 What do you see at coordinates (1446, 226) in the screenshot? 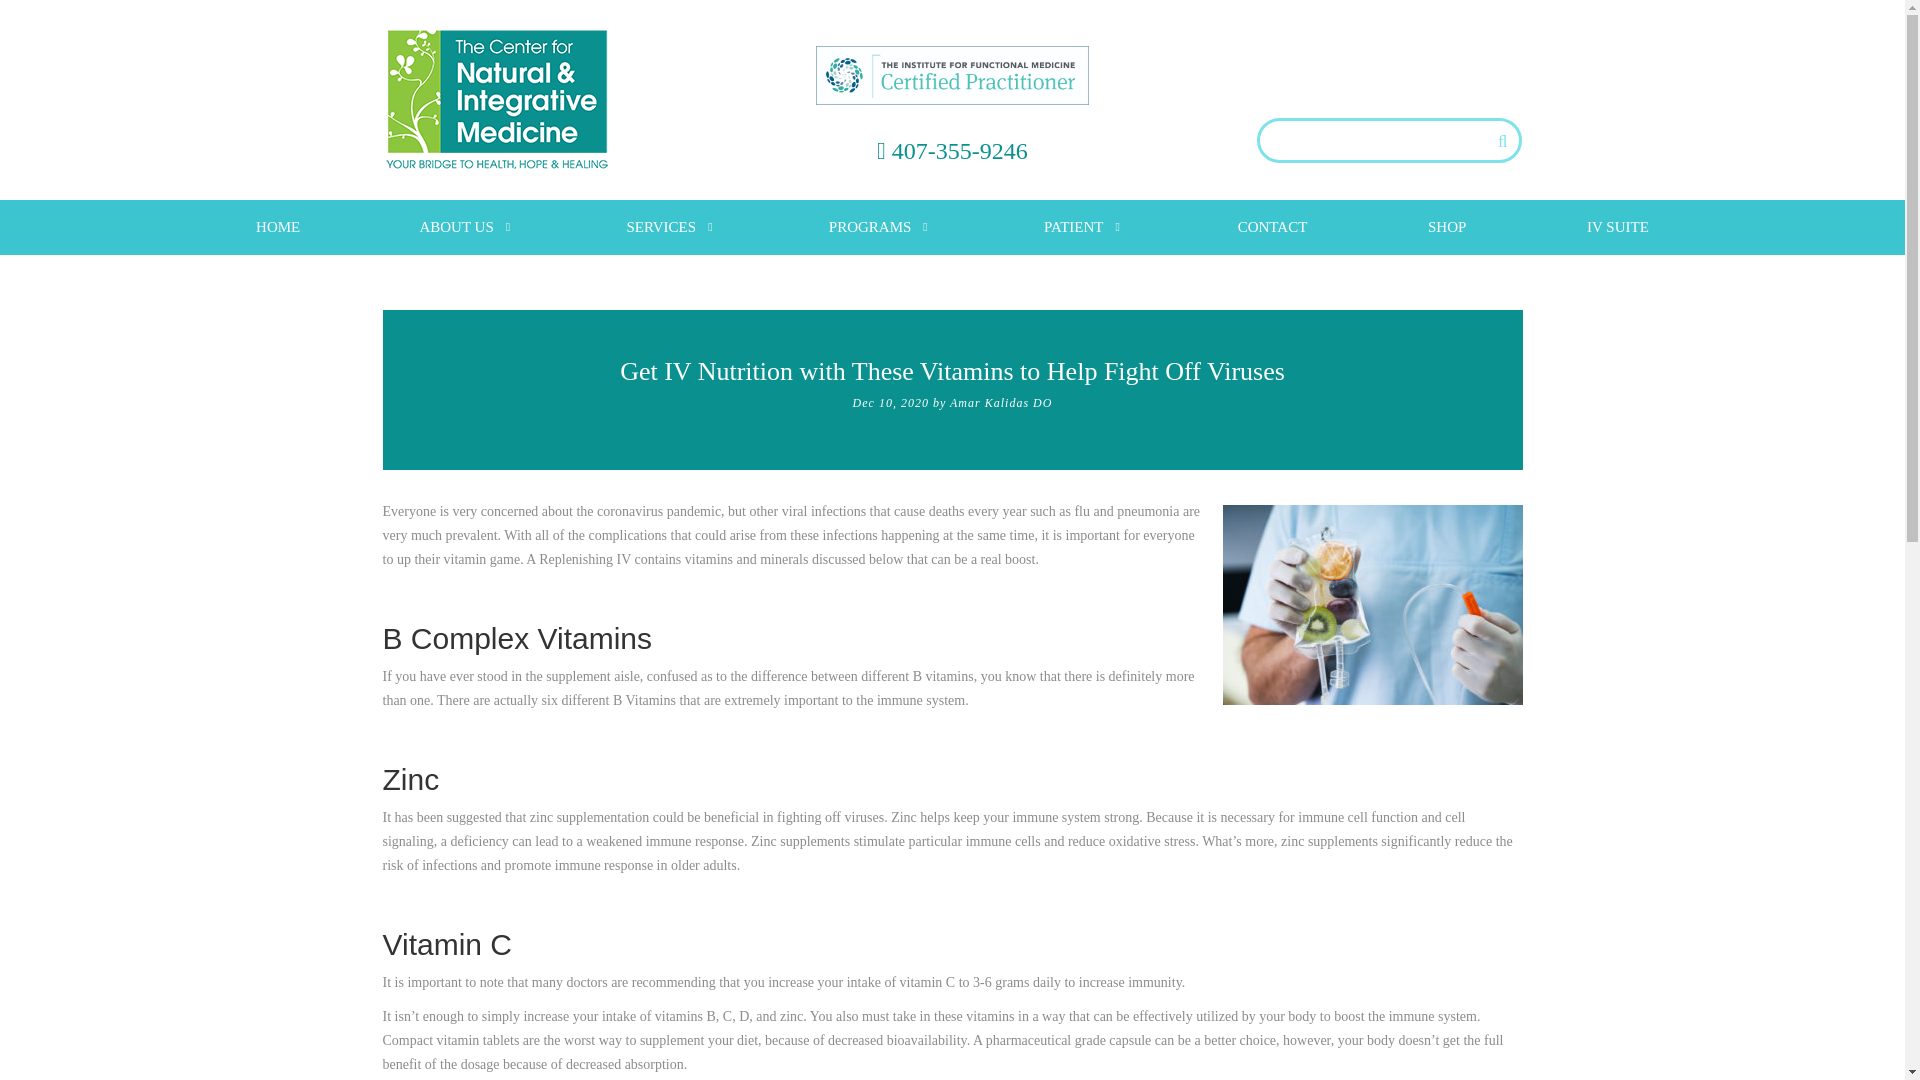
I see `SHOP` at bounding box center [1446, 226].